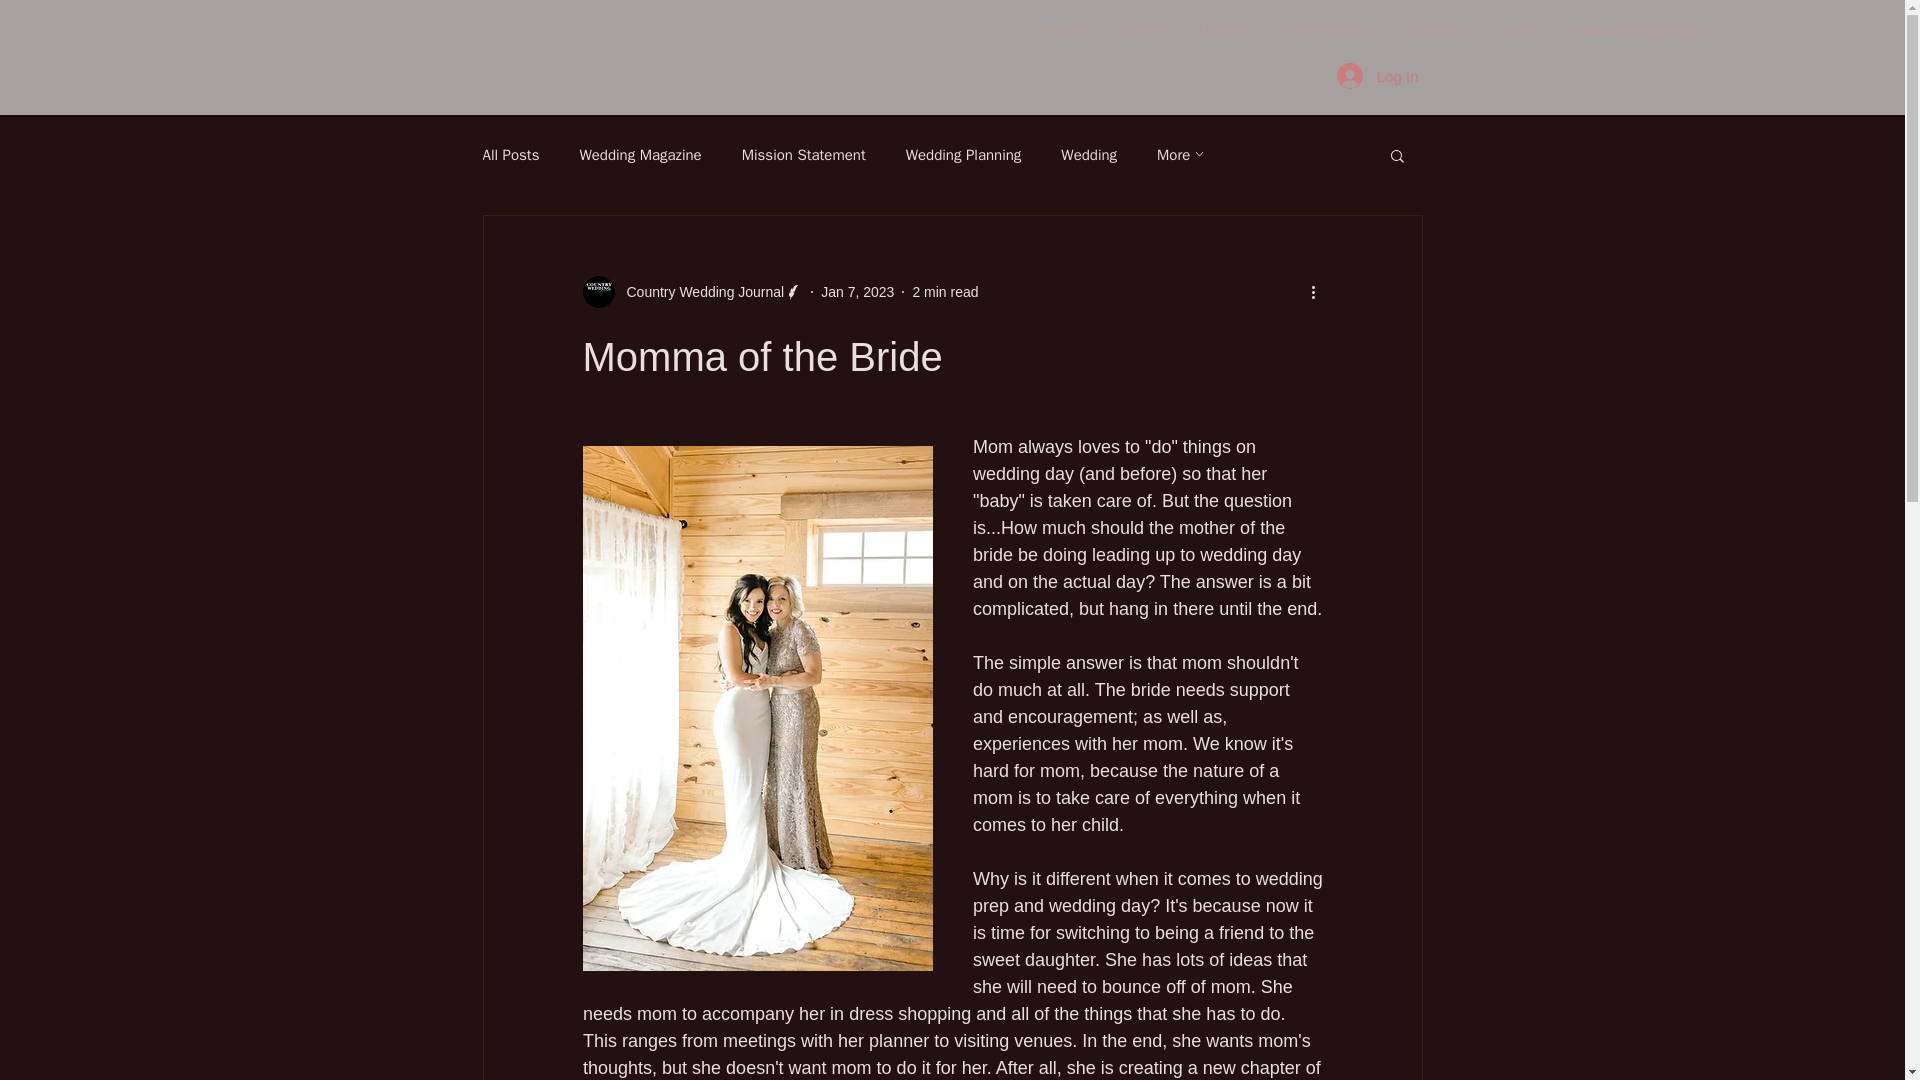 The image size is (1920, 1080). I want to click on Pinterest Code, so click(310, 40).